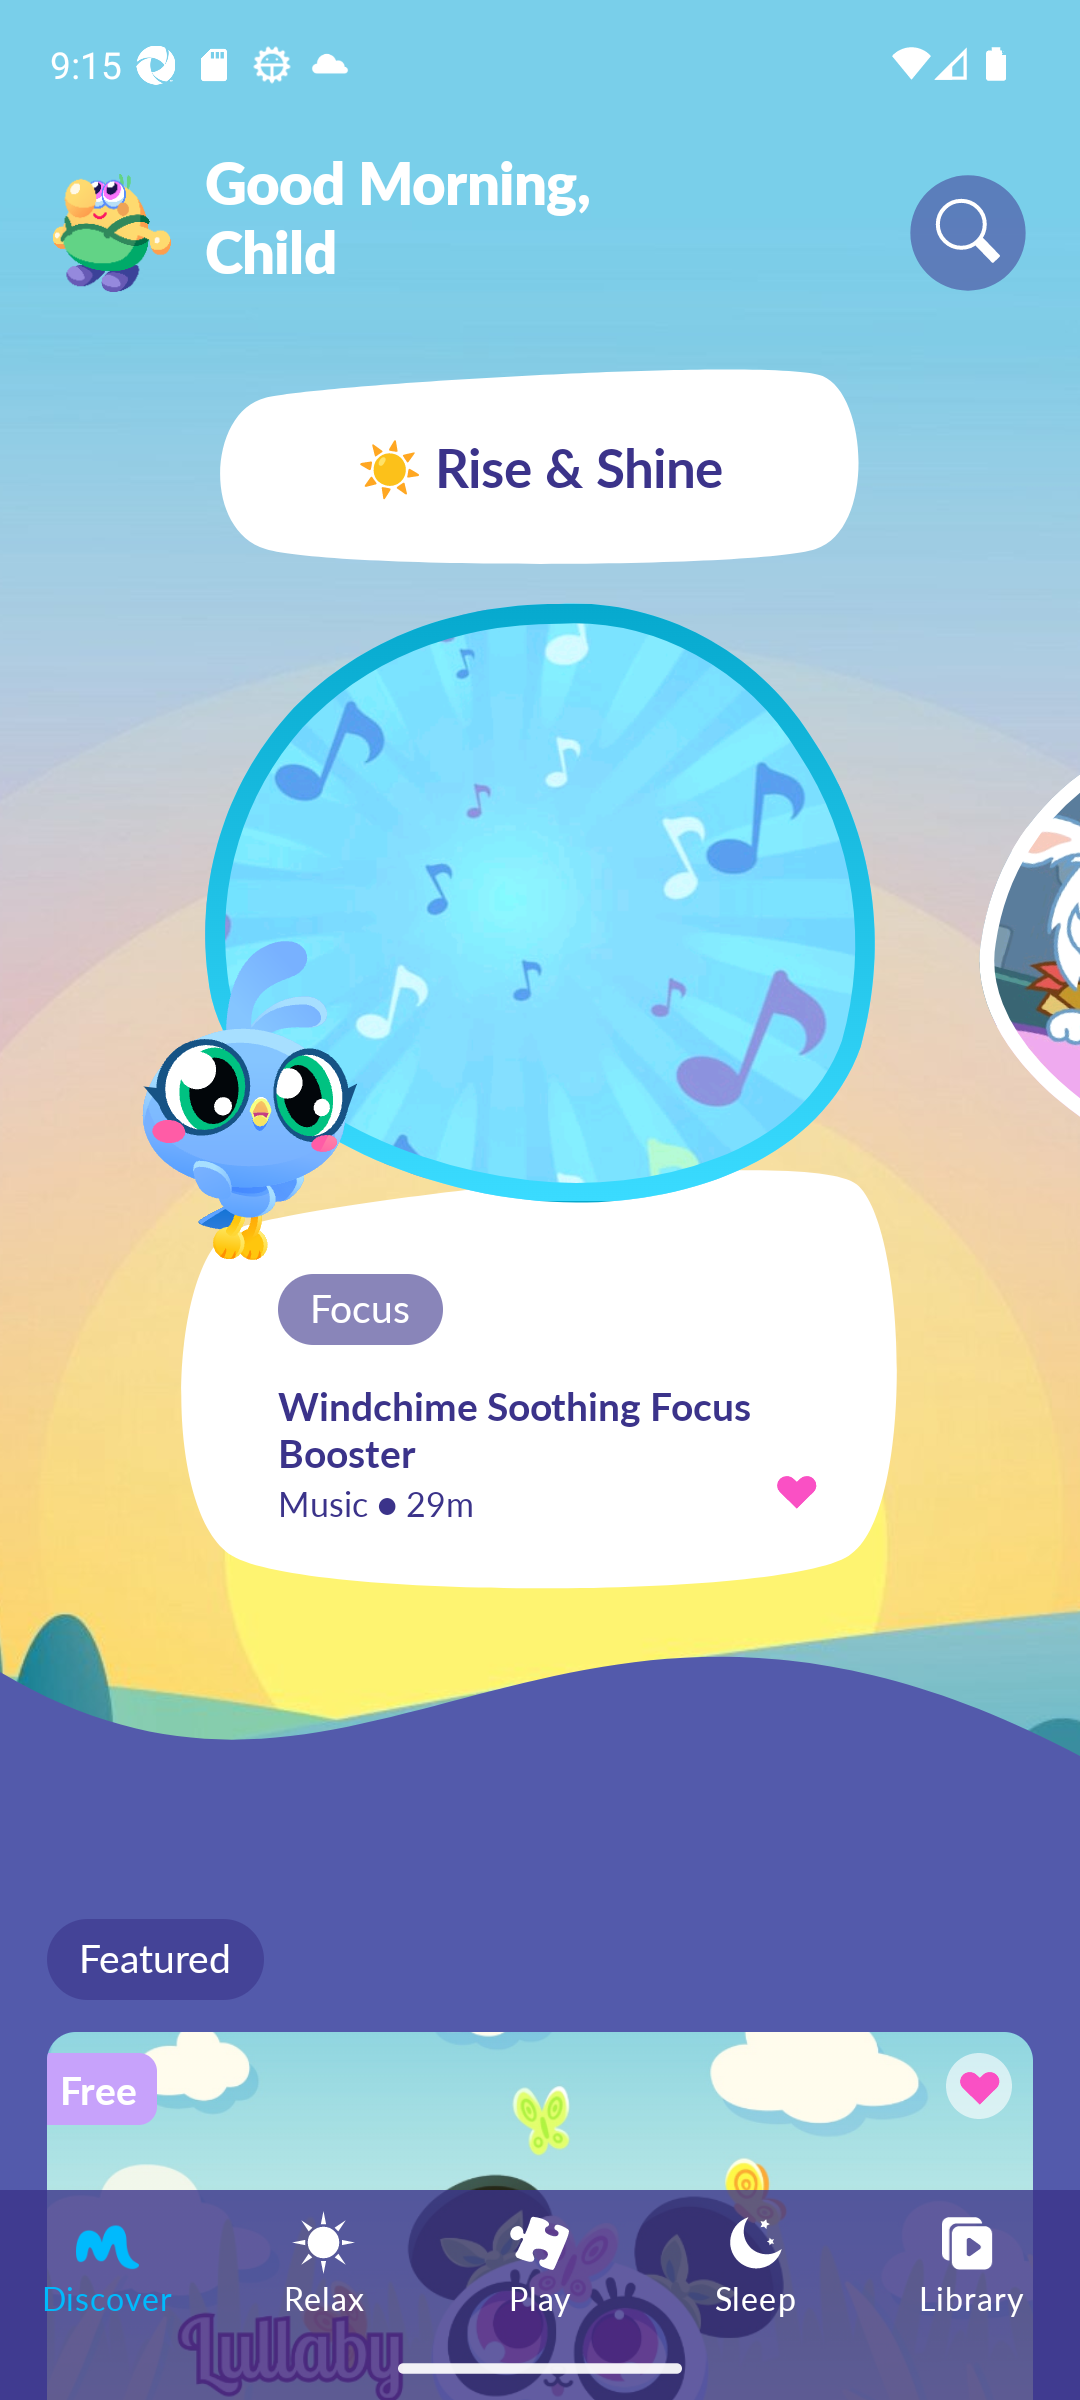 The width and height of the screenshot is (1080, 2400). Describe the element at coordinates (540, 2262) in the screenshot. I see `Play` at that location.